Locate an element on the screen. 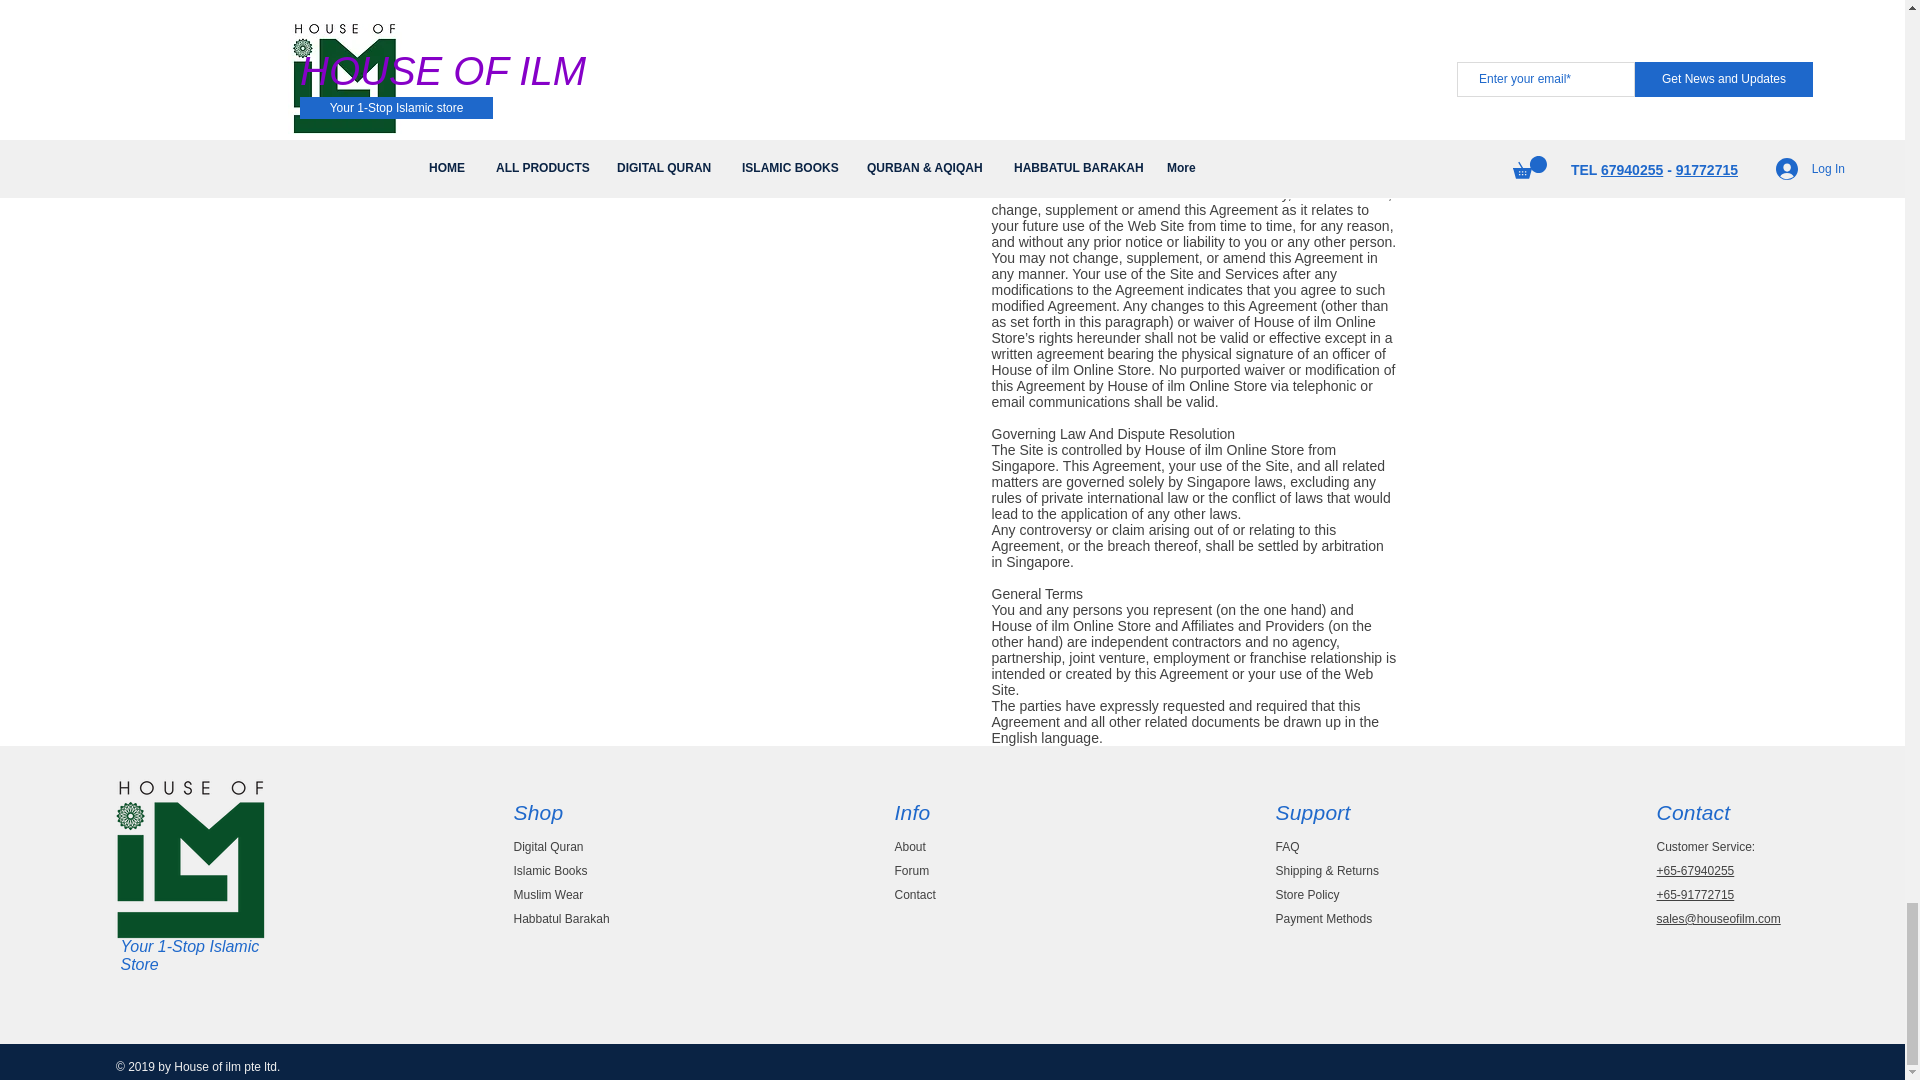 The image size is (1920, 1080). Islamic Books is located at coordinates (550, 871).